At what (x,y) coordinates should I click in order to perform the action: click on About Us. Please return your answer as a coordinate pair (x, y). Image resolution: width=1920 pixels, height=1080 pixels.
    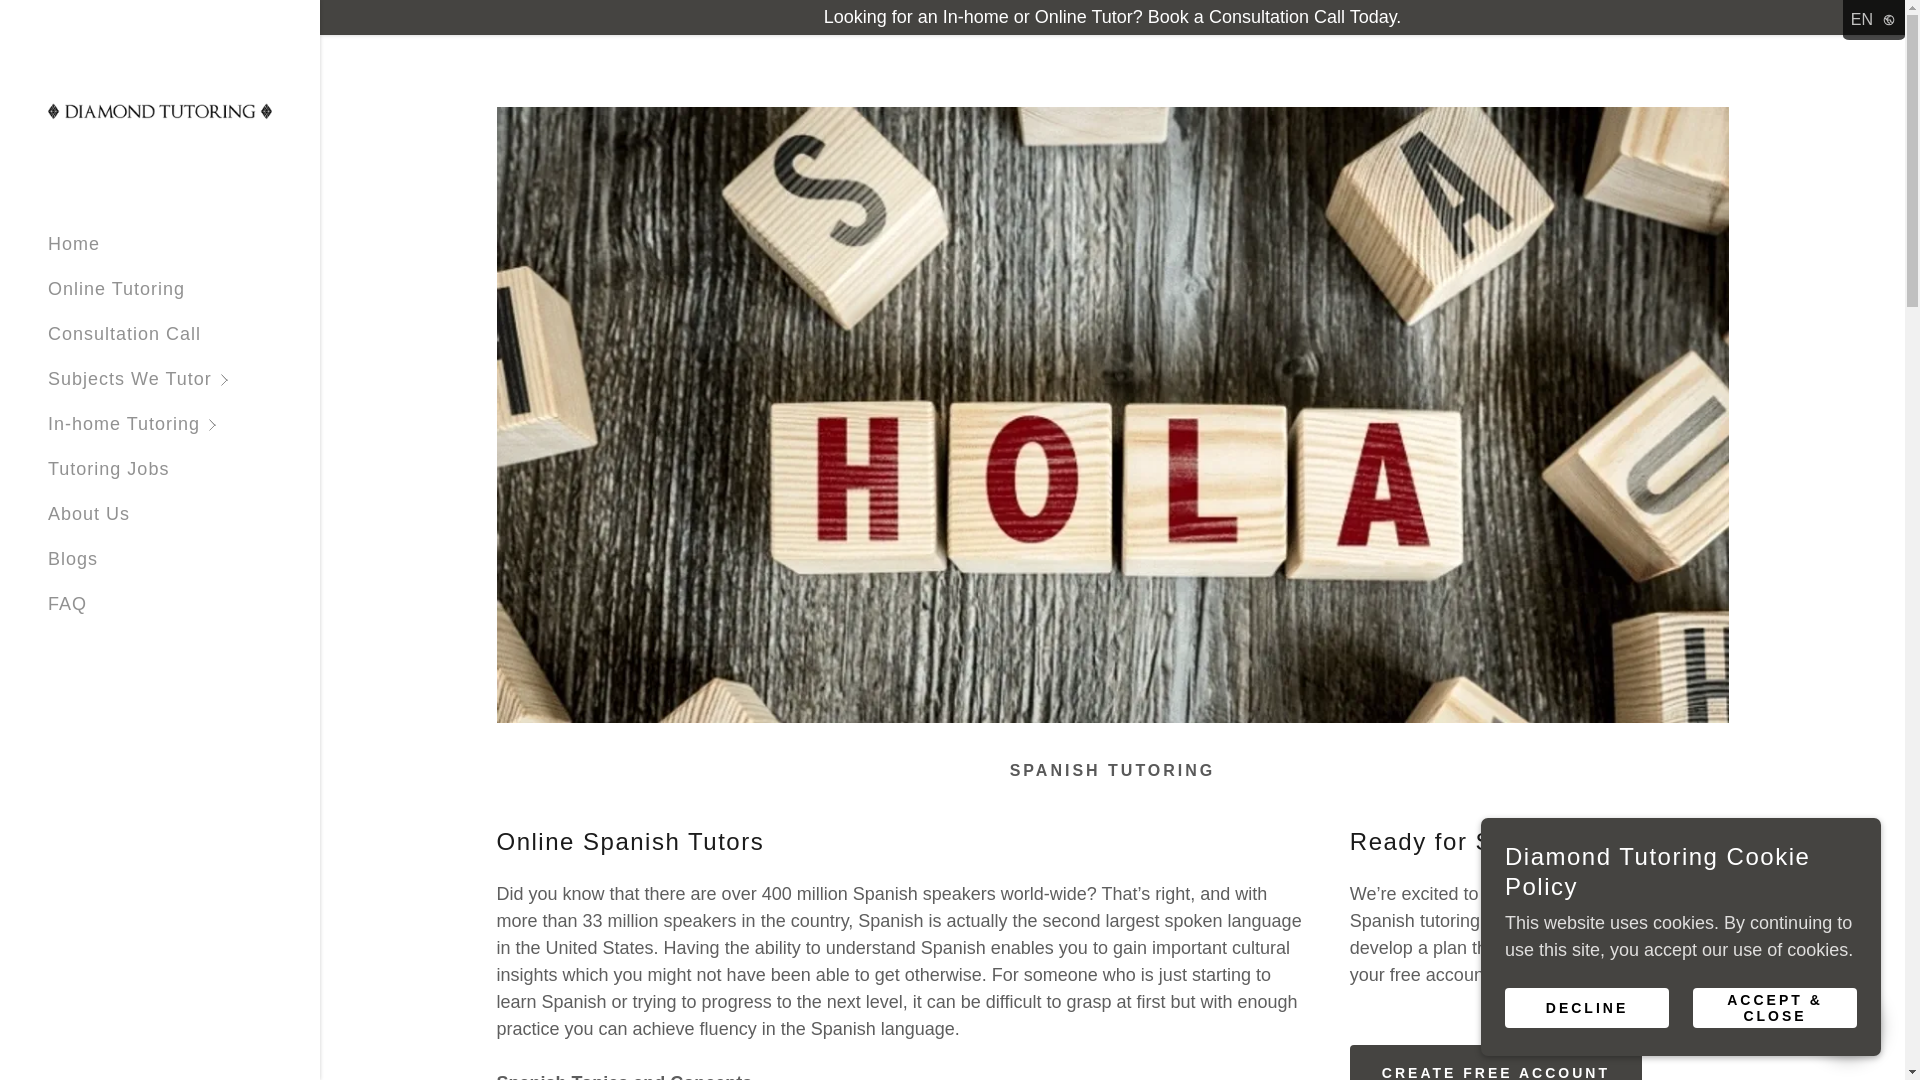
    Looking at the image, I should click on (89, 514).